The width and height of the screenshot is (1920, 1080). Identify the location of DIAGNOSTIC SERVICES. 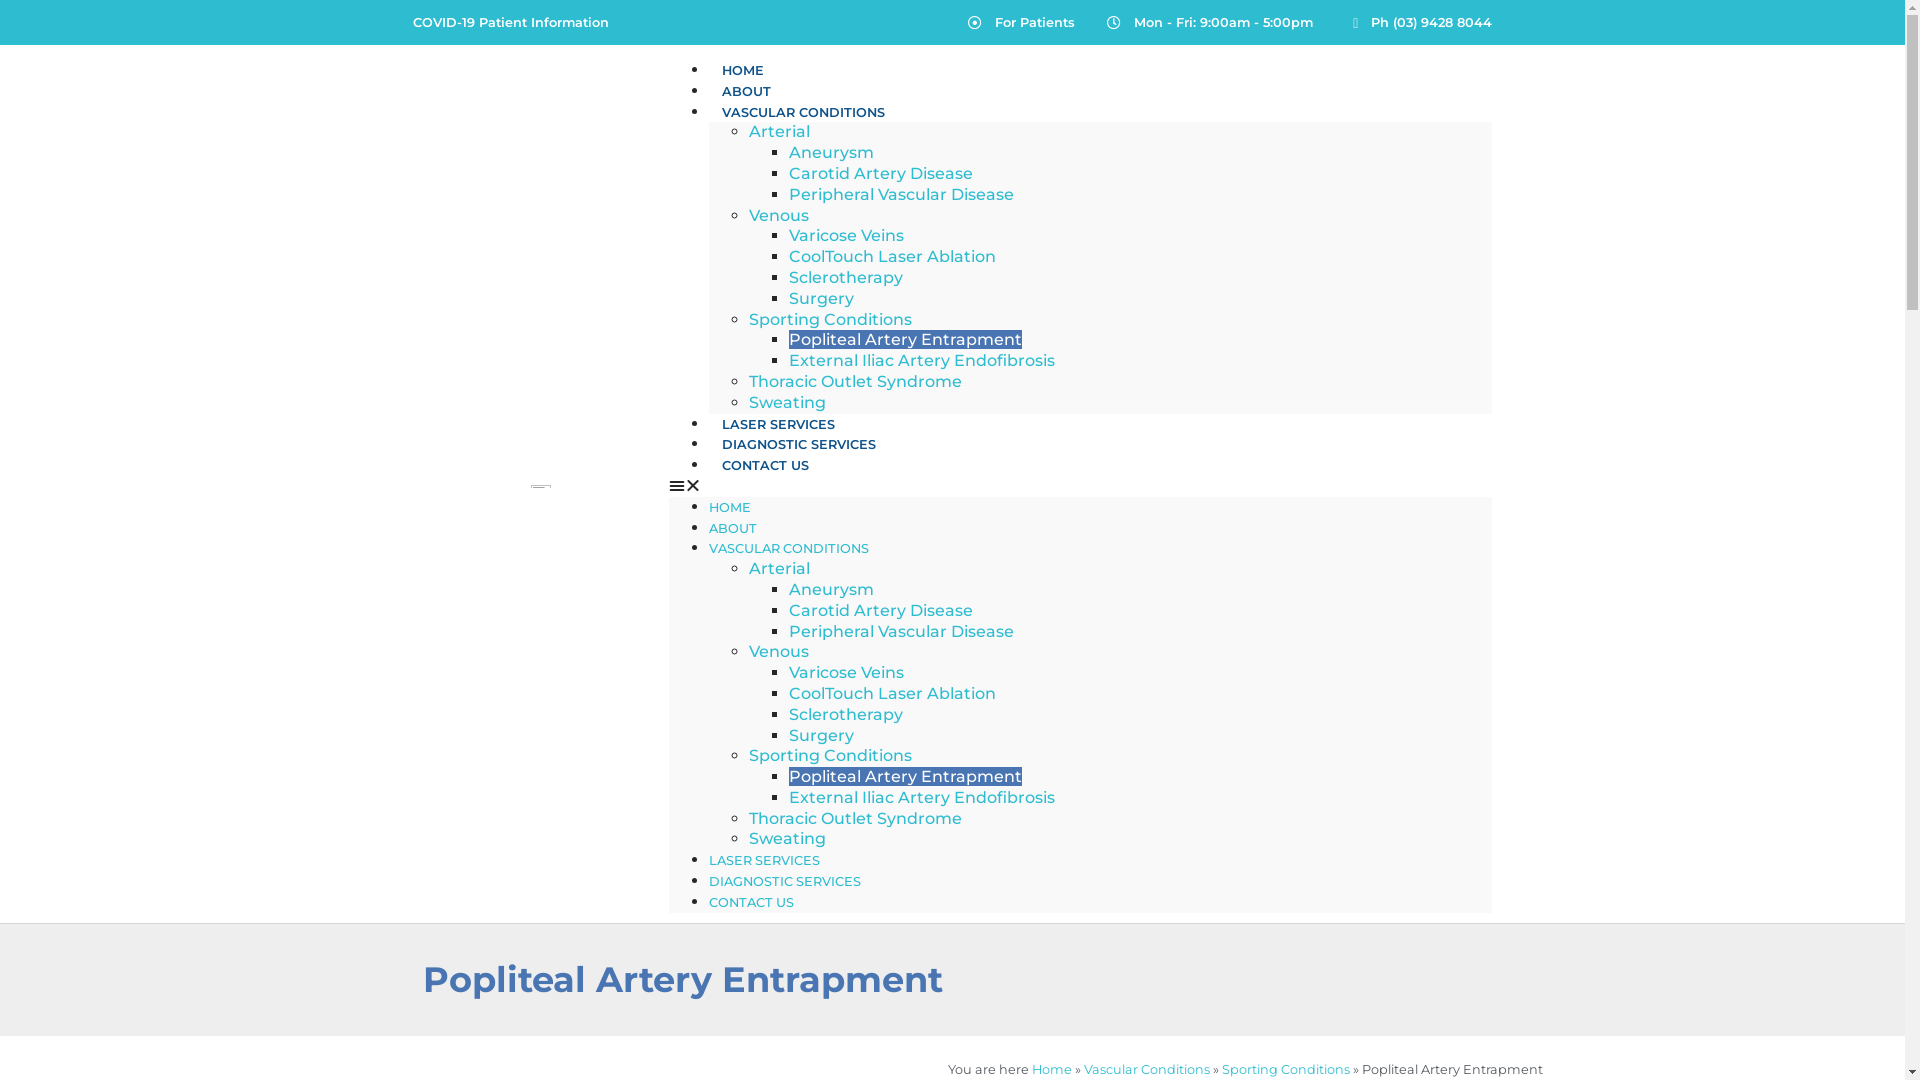
(799, 444).